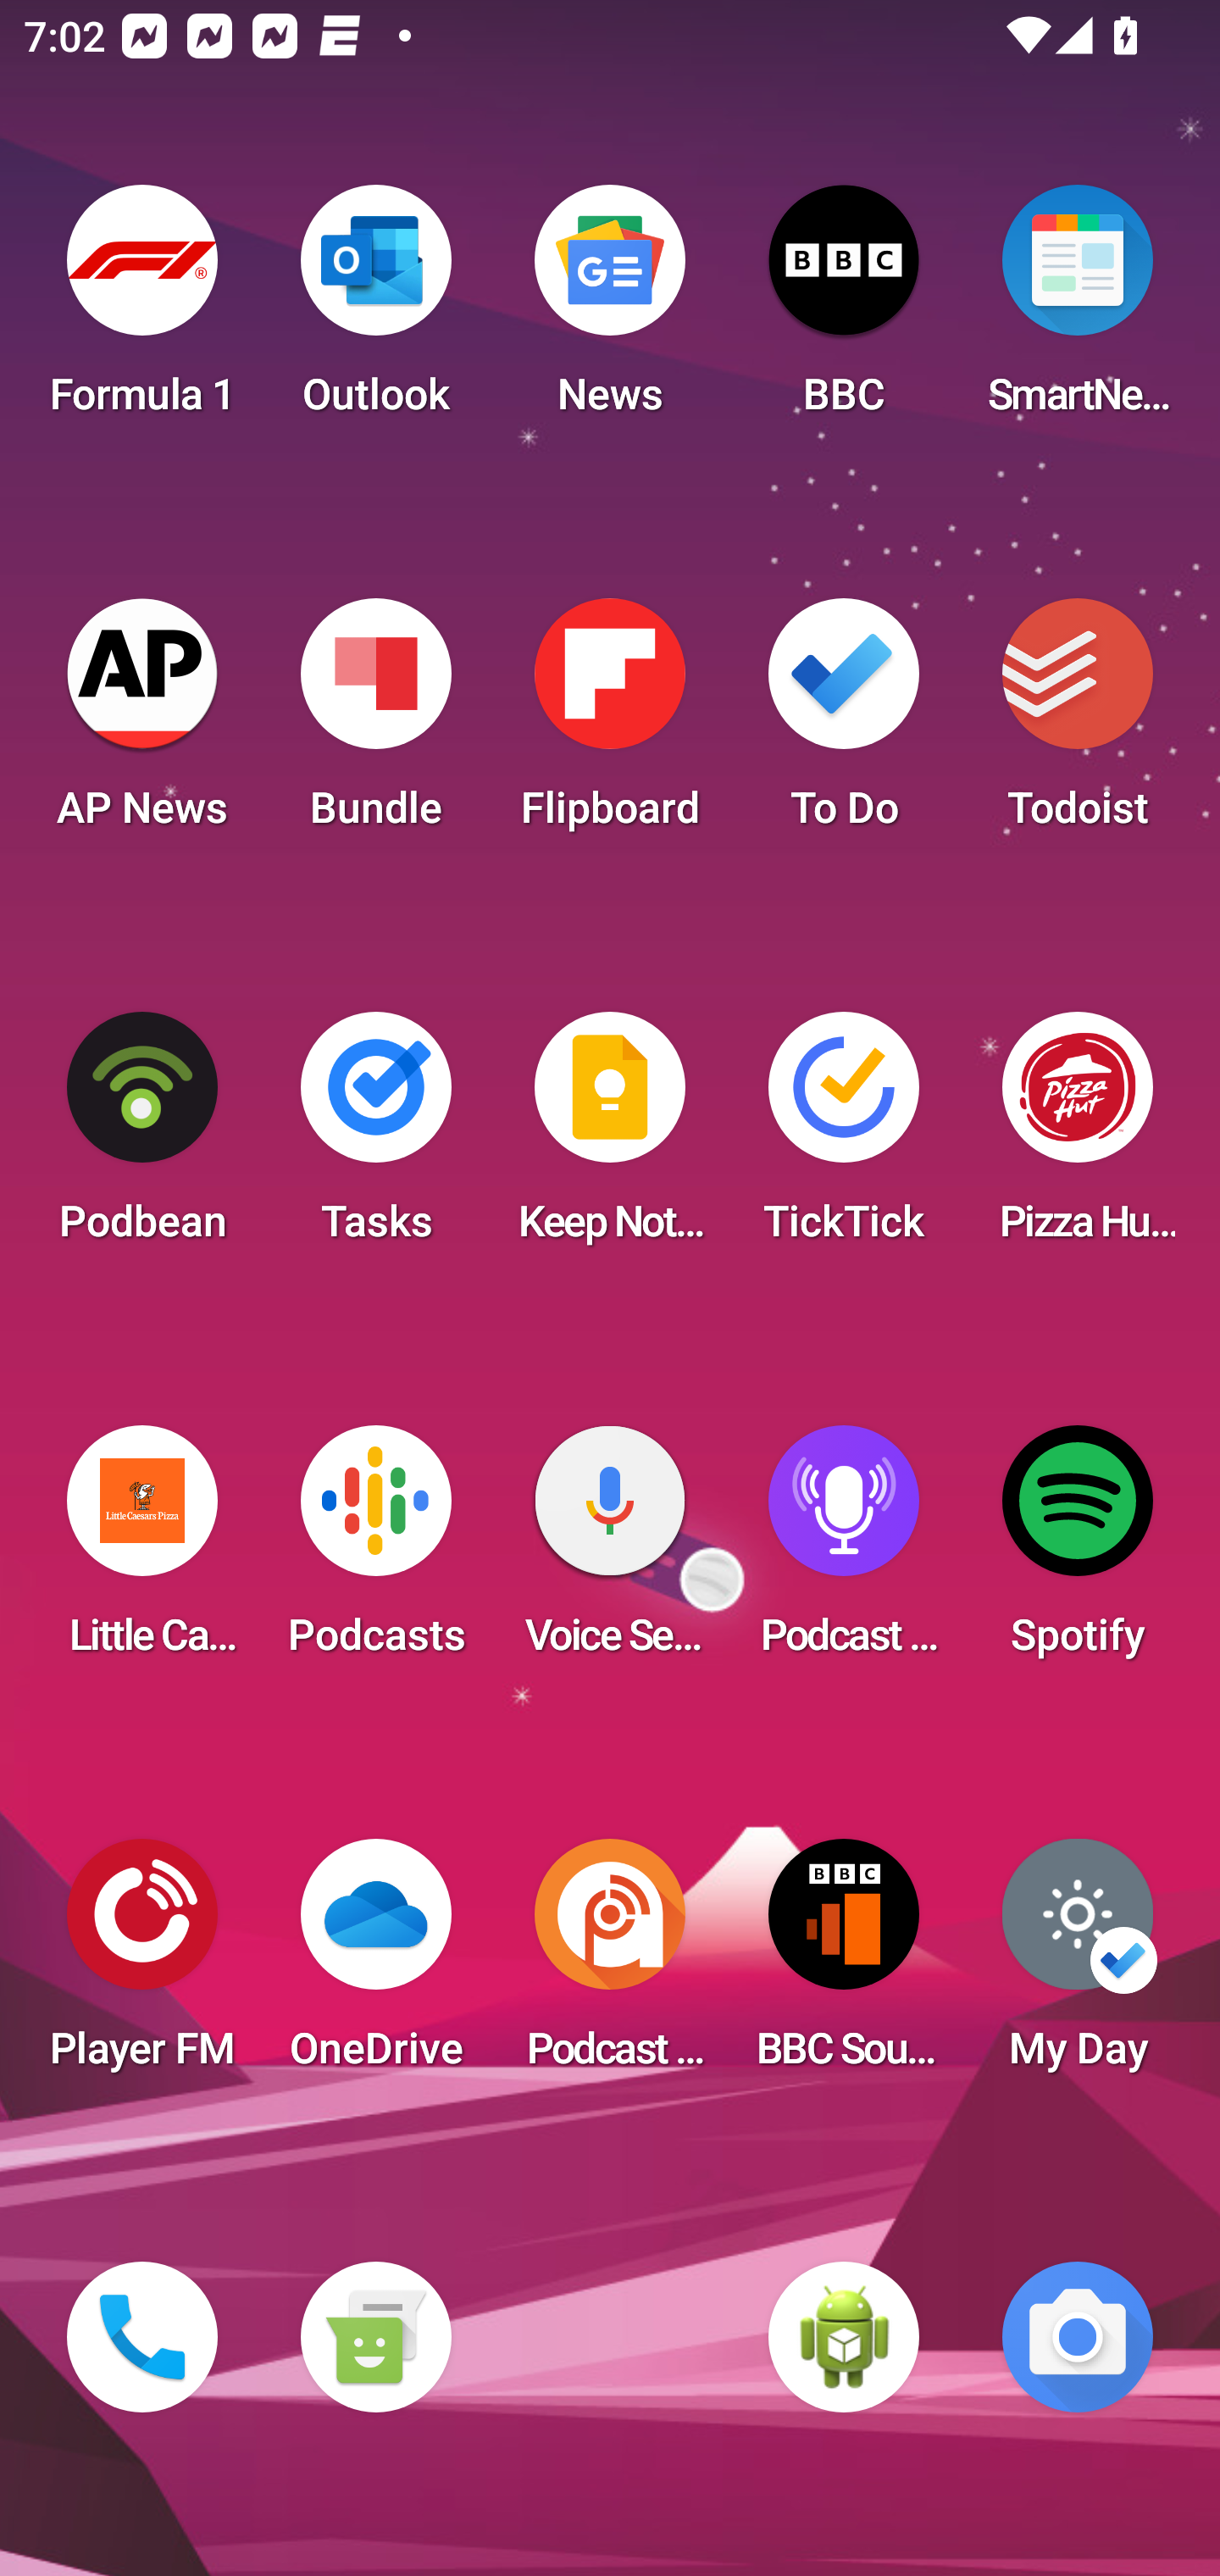 Image resolution: width=1220 pixels, height=2576 pixels. What do you see at coordinates (610, 1964) in the screenshot?
I see `Podcast Addict` at bounding box center [610, 1964].